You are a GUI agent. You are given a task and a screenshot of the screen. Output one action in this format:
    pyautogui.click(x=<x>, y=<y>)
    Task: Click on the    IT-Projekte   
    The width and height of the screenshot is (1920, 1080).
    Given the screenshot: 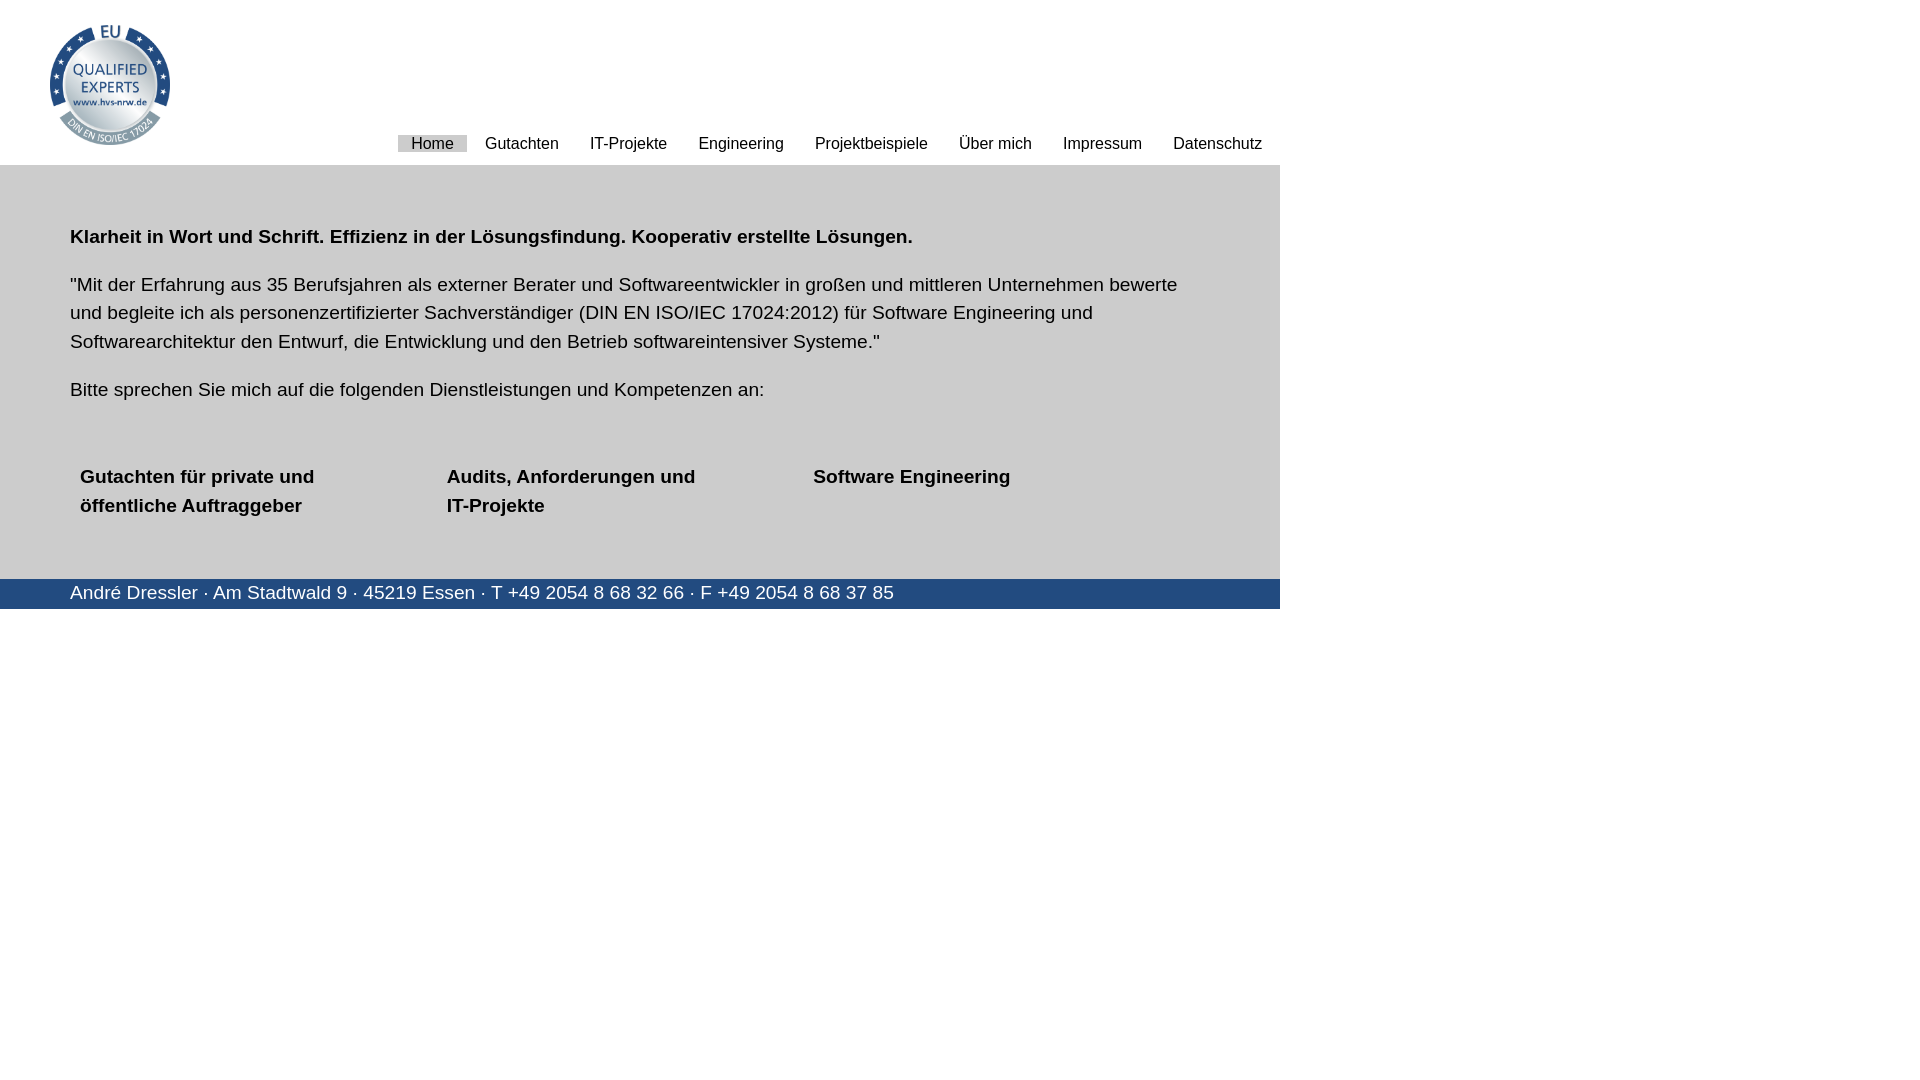 What is the action you would take?
    pyautogui.click(x=629, y=144)
    